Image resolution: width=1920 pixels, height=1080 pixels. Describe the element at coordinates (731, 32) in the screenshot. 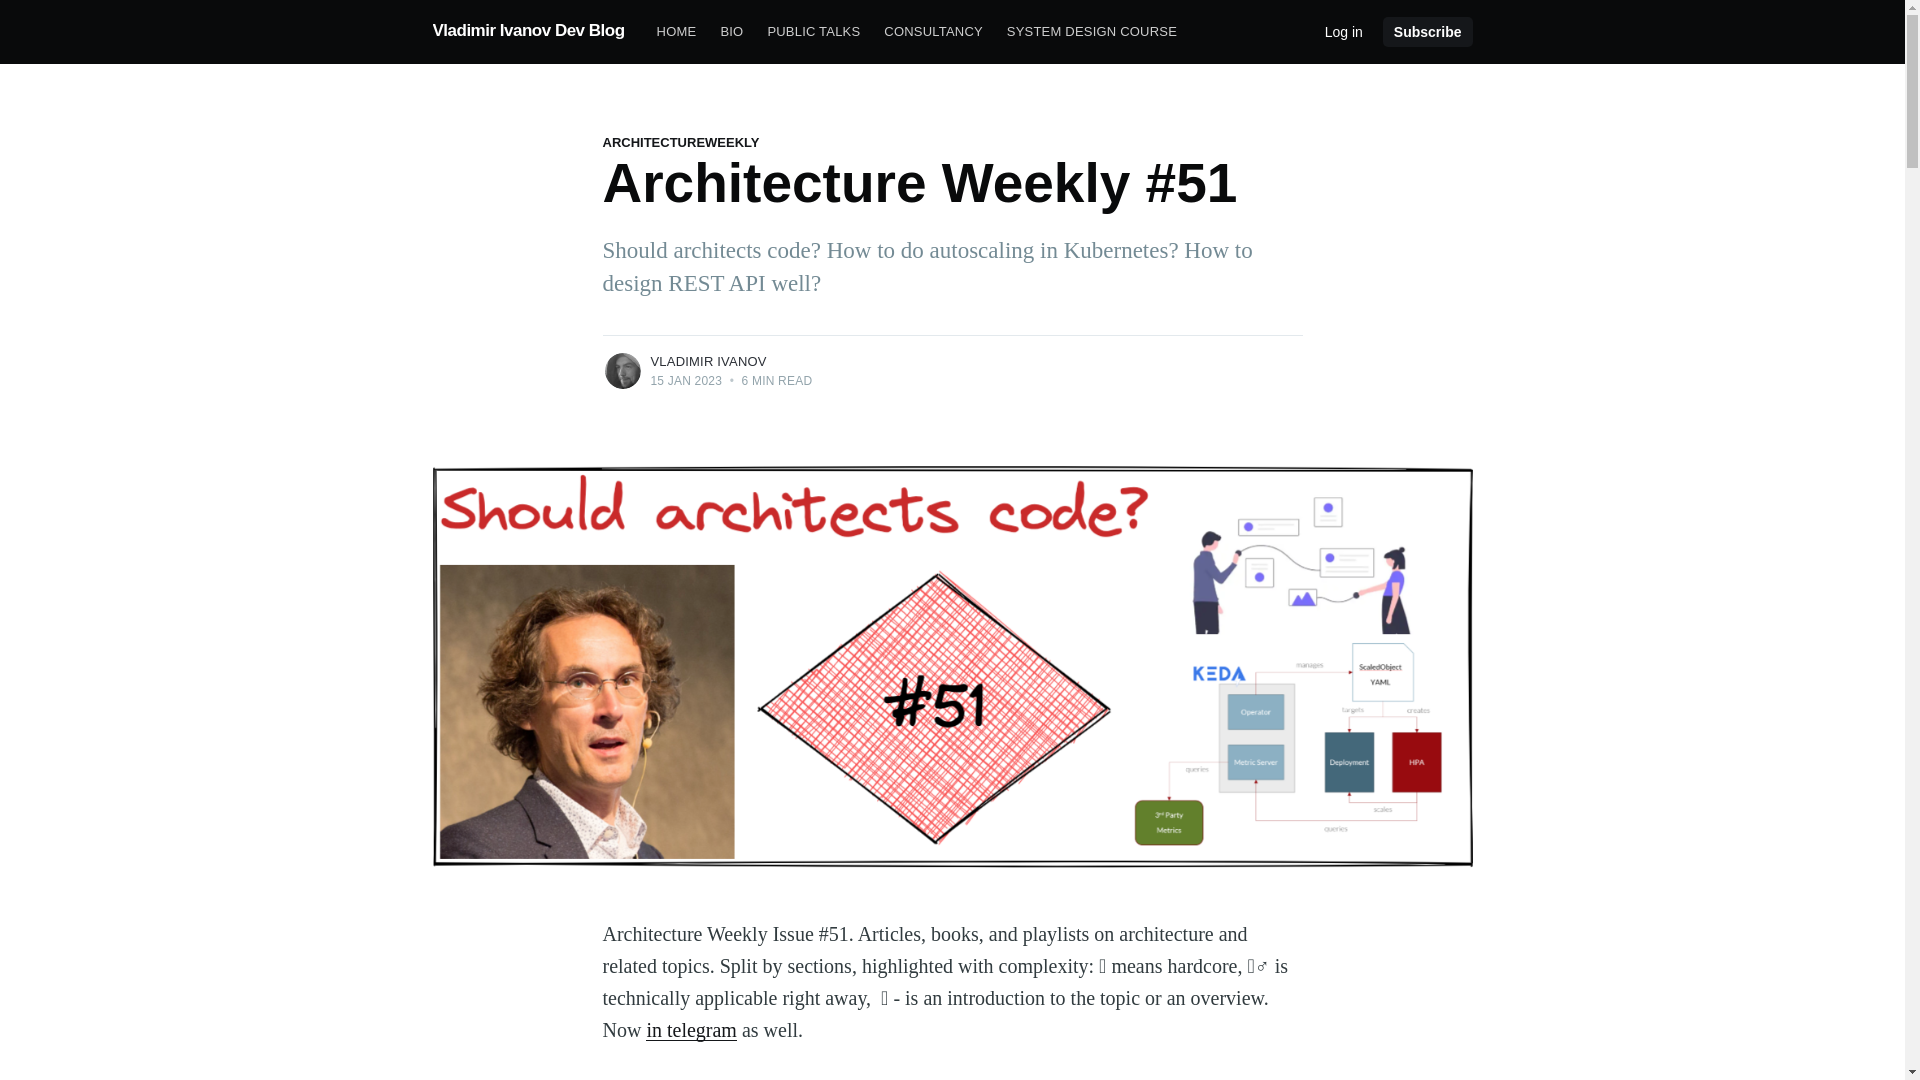

I see `BIO` at that location.